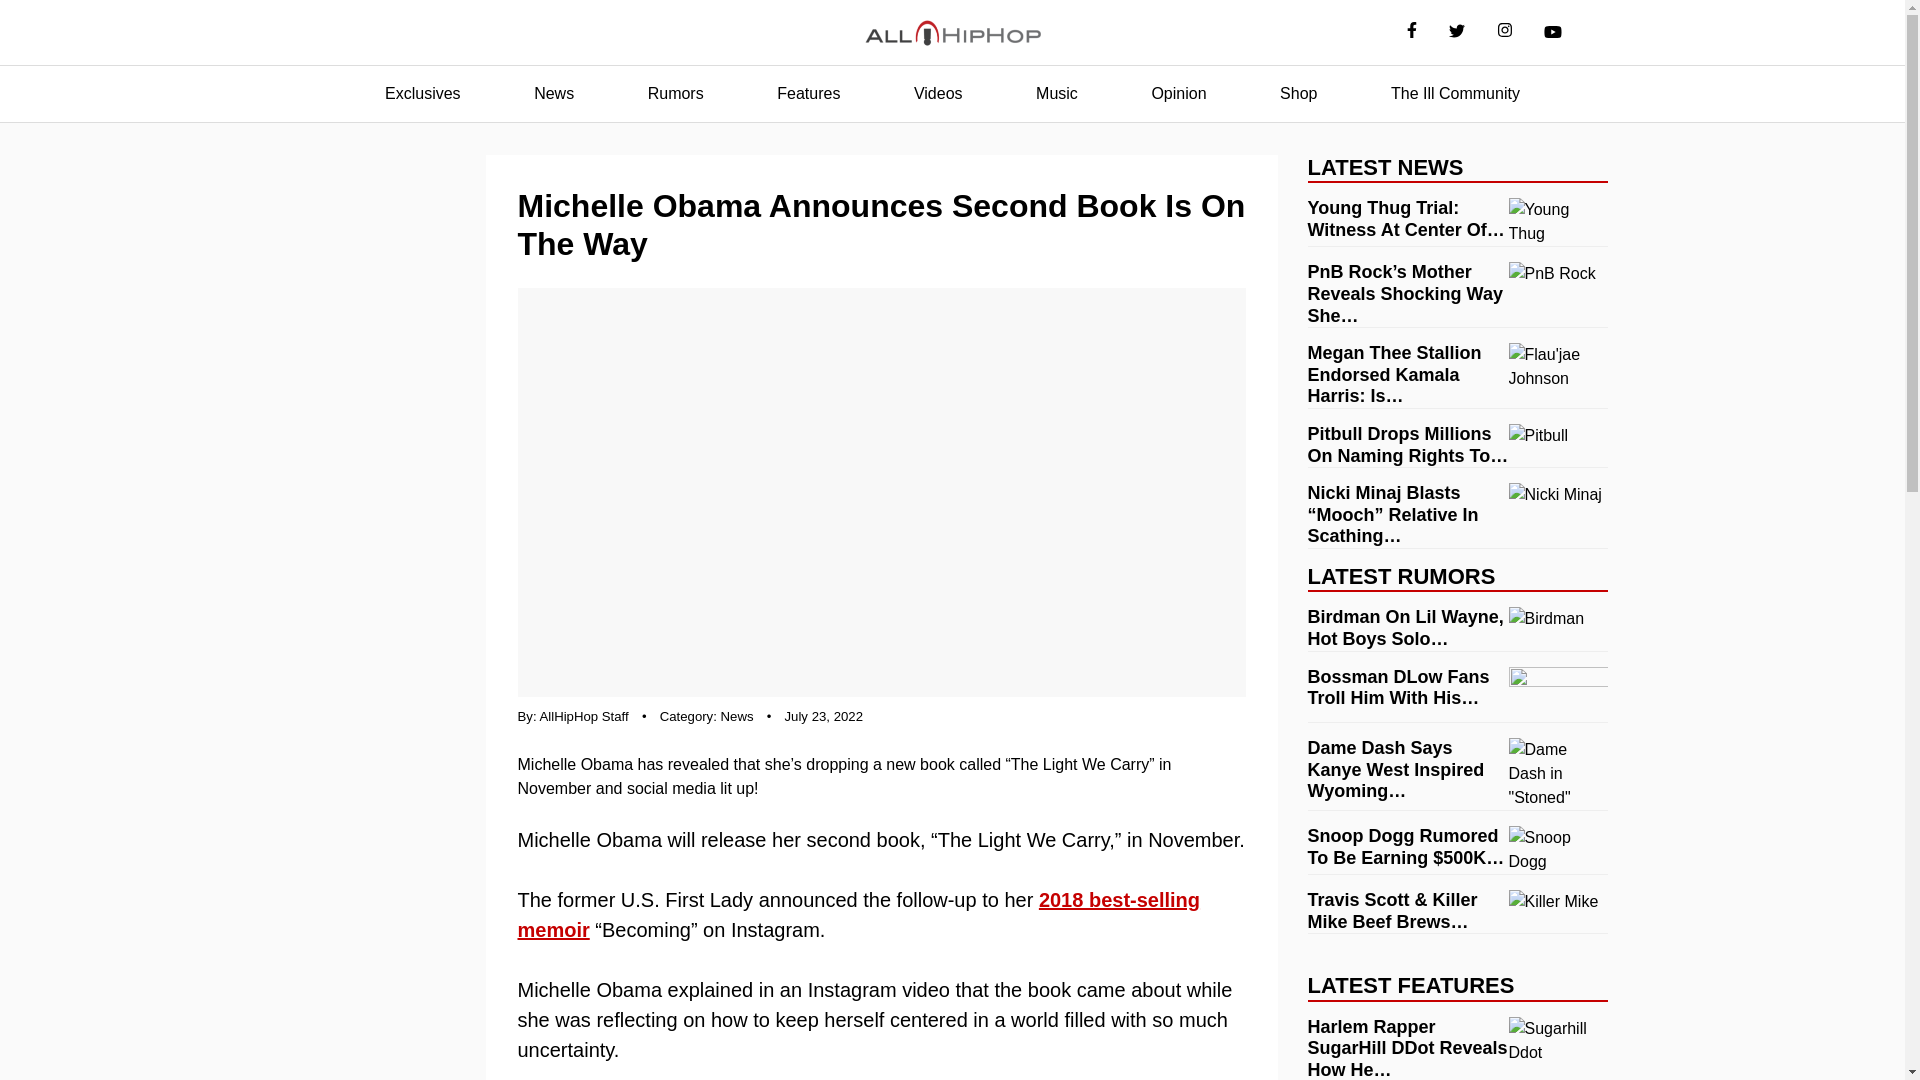  I want to click on Features, so click(808, 94).